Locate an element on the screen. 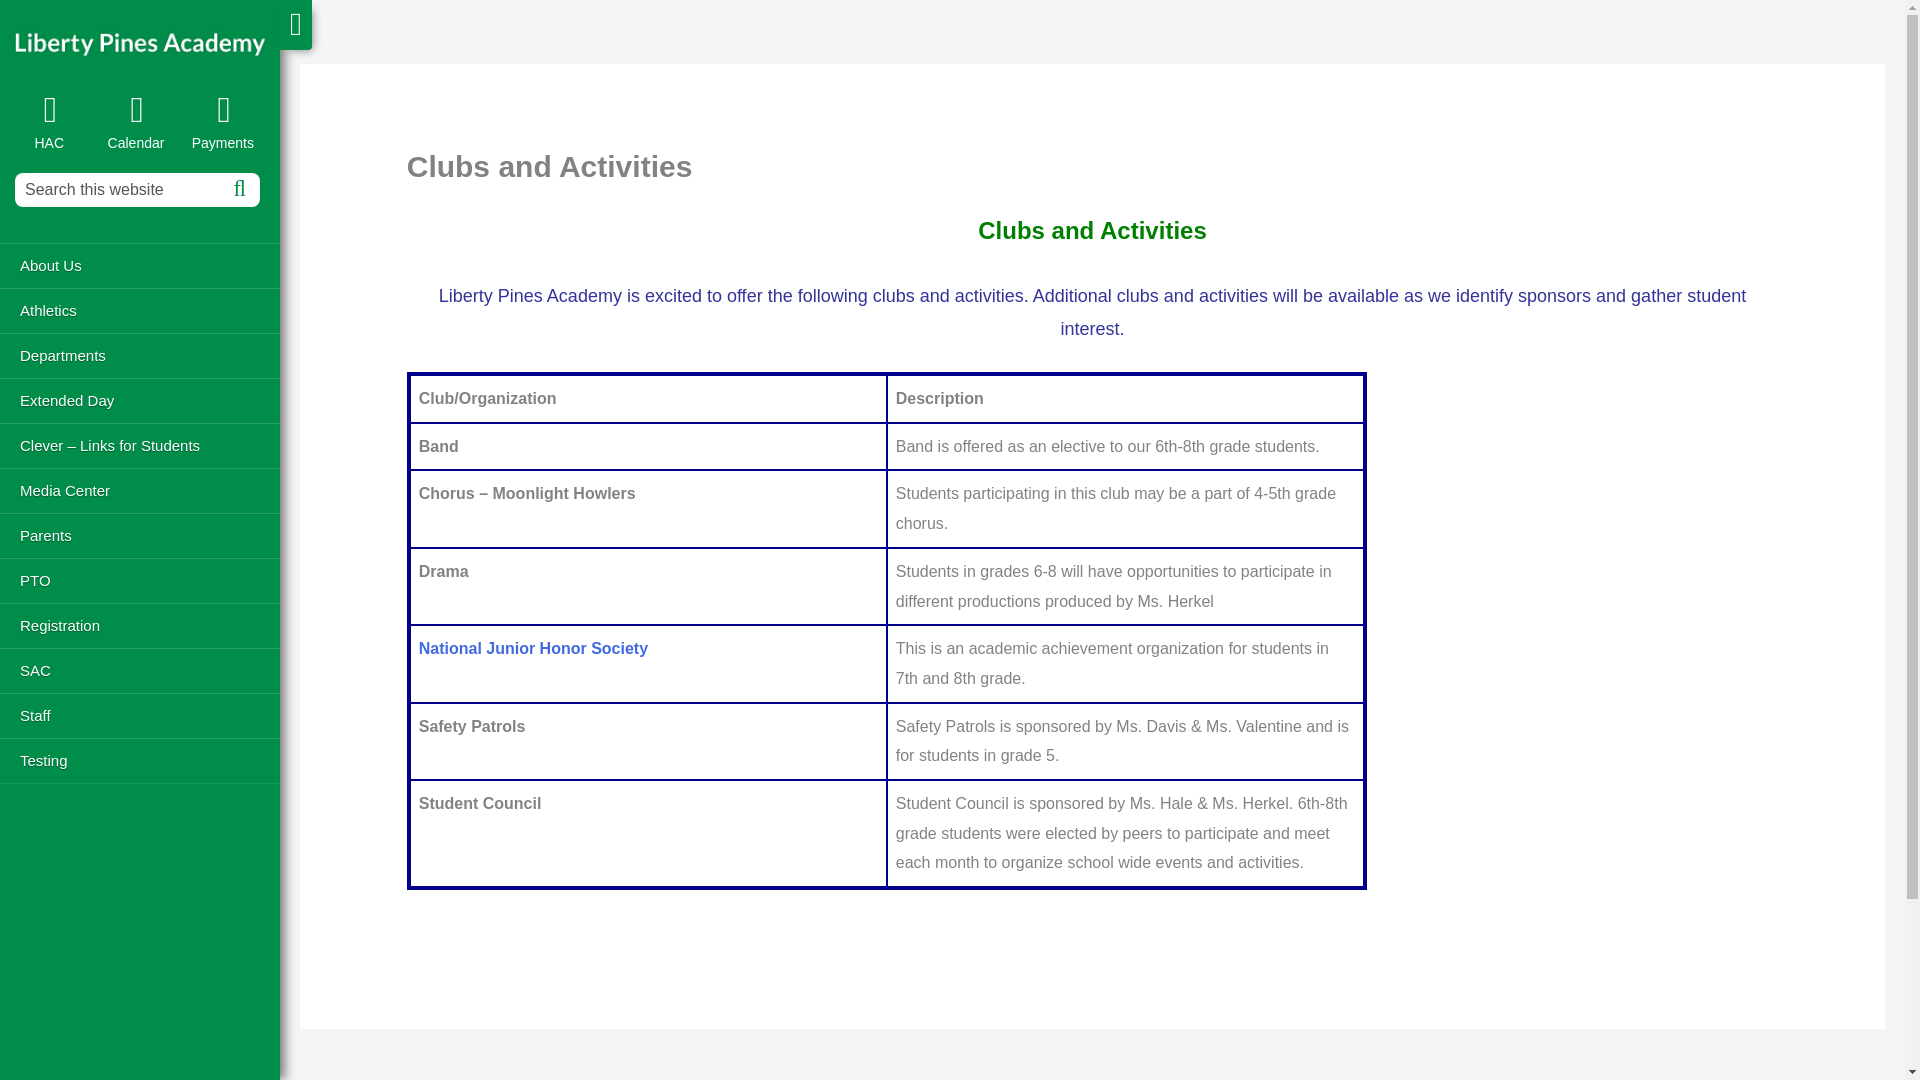 This screenshot has height=1080, width=1920. HAC is located at coordinates (59, 122).